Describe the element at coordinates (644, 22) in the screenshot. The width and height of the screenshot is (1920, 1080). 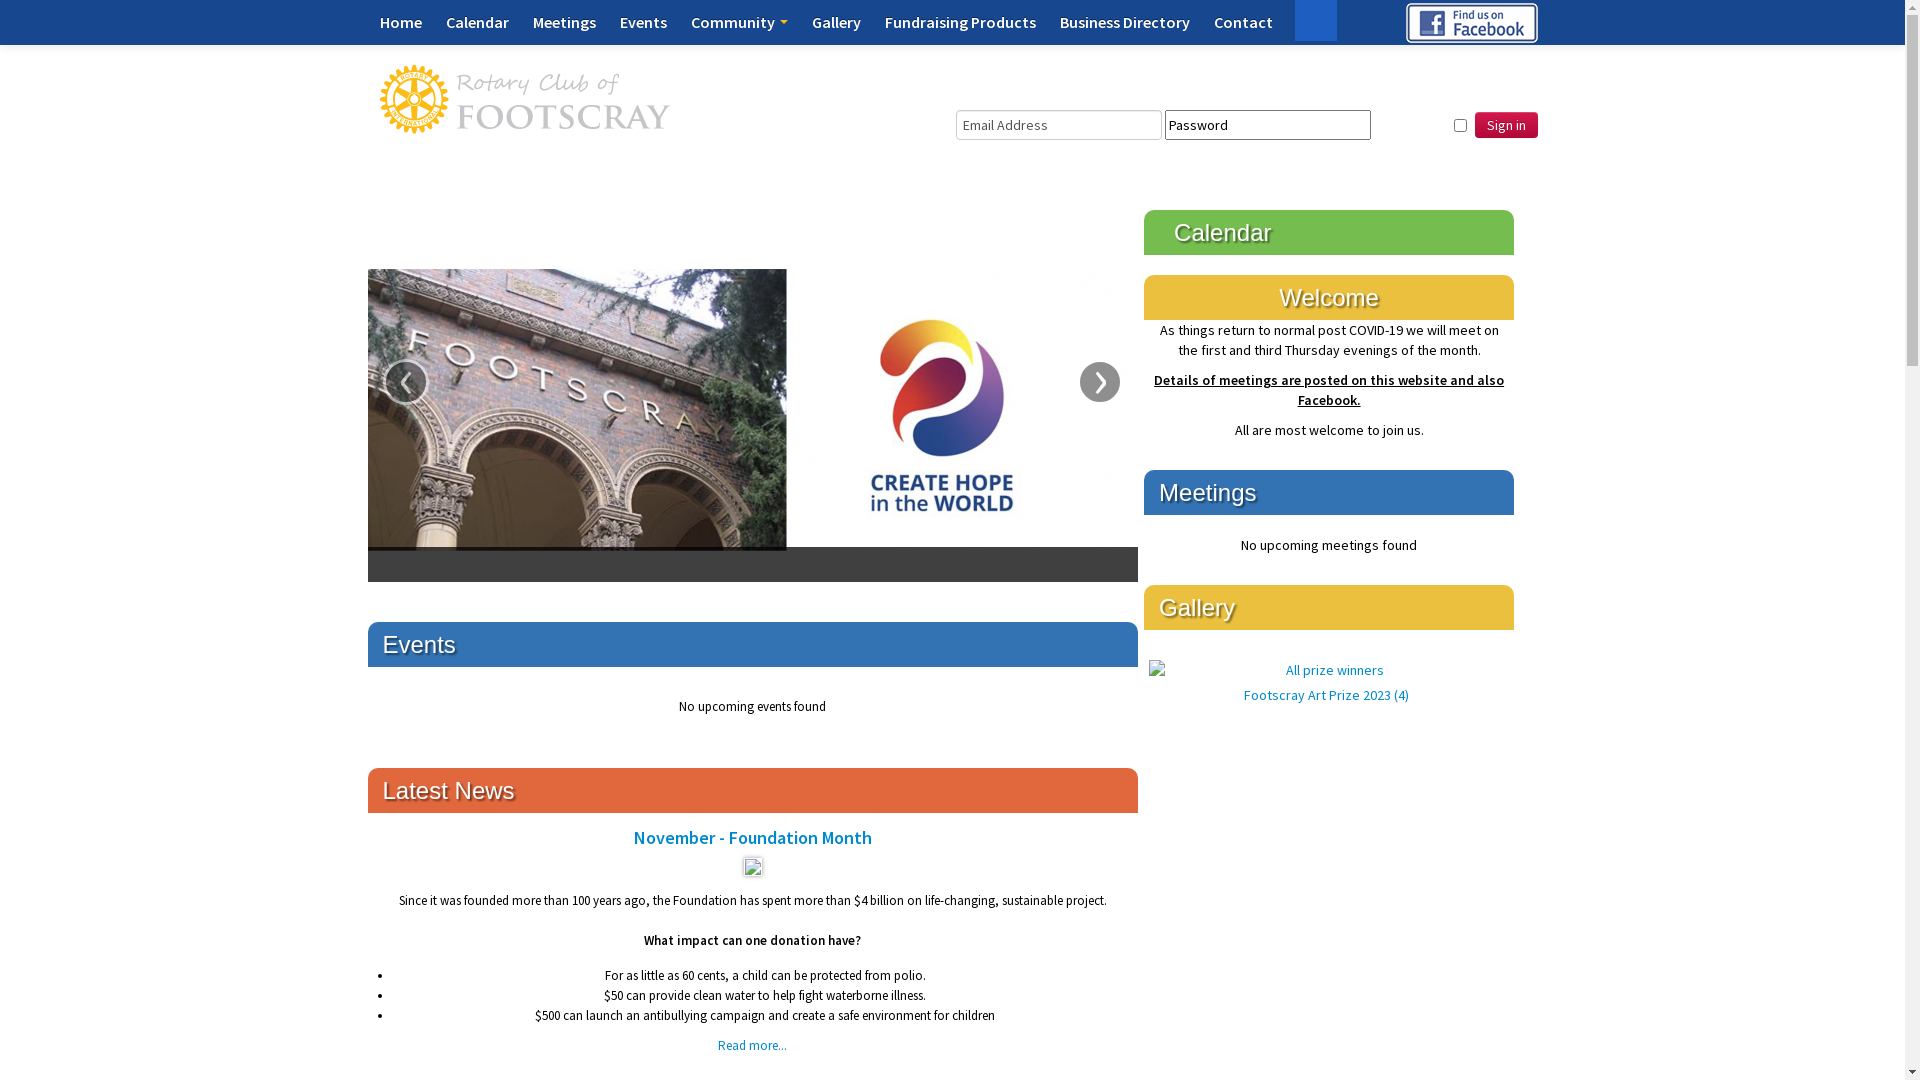
I see `Events` at that location.